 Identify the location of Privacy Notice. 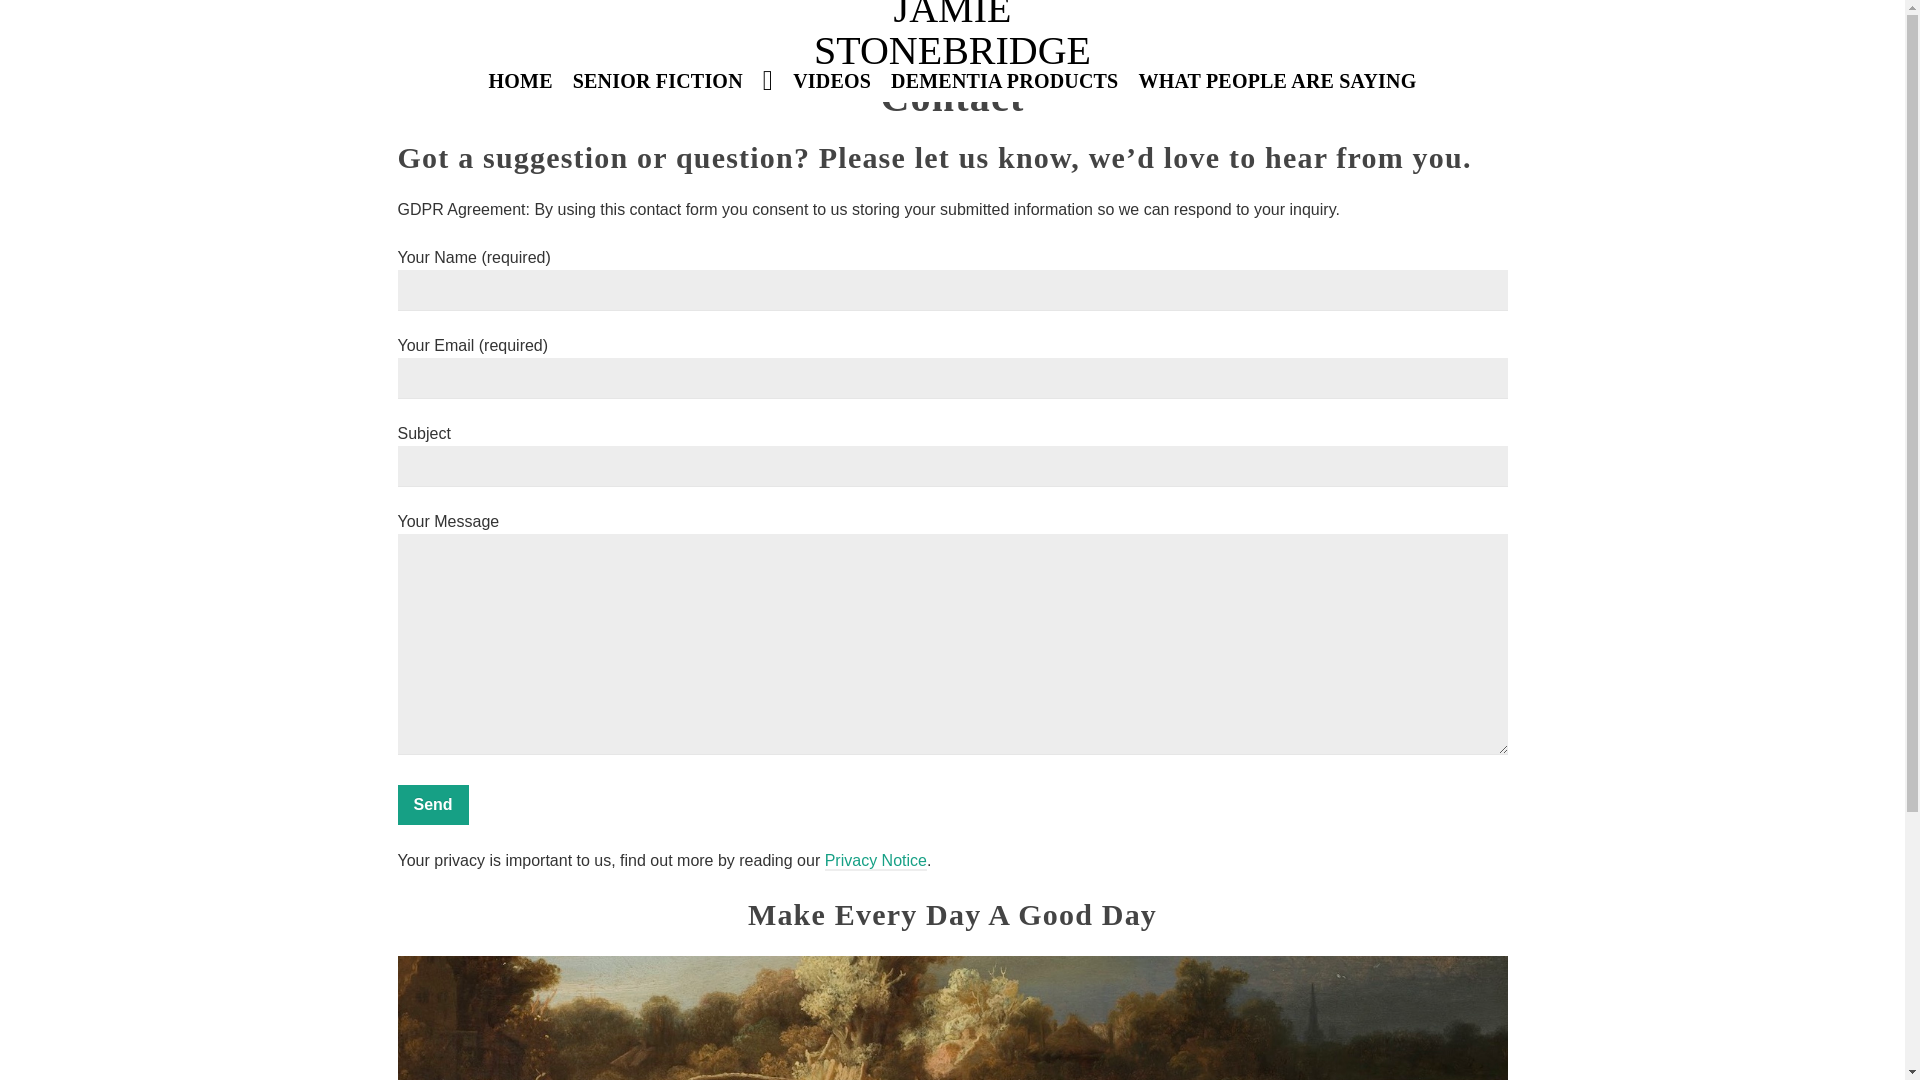
(876, 861).